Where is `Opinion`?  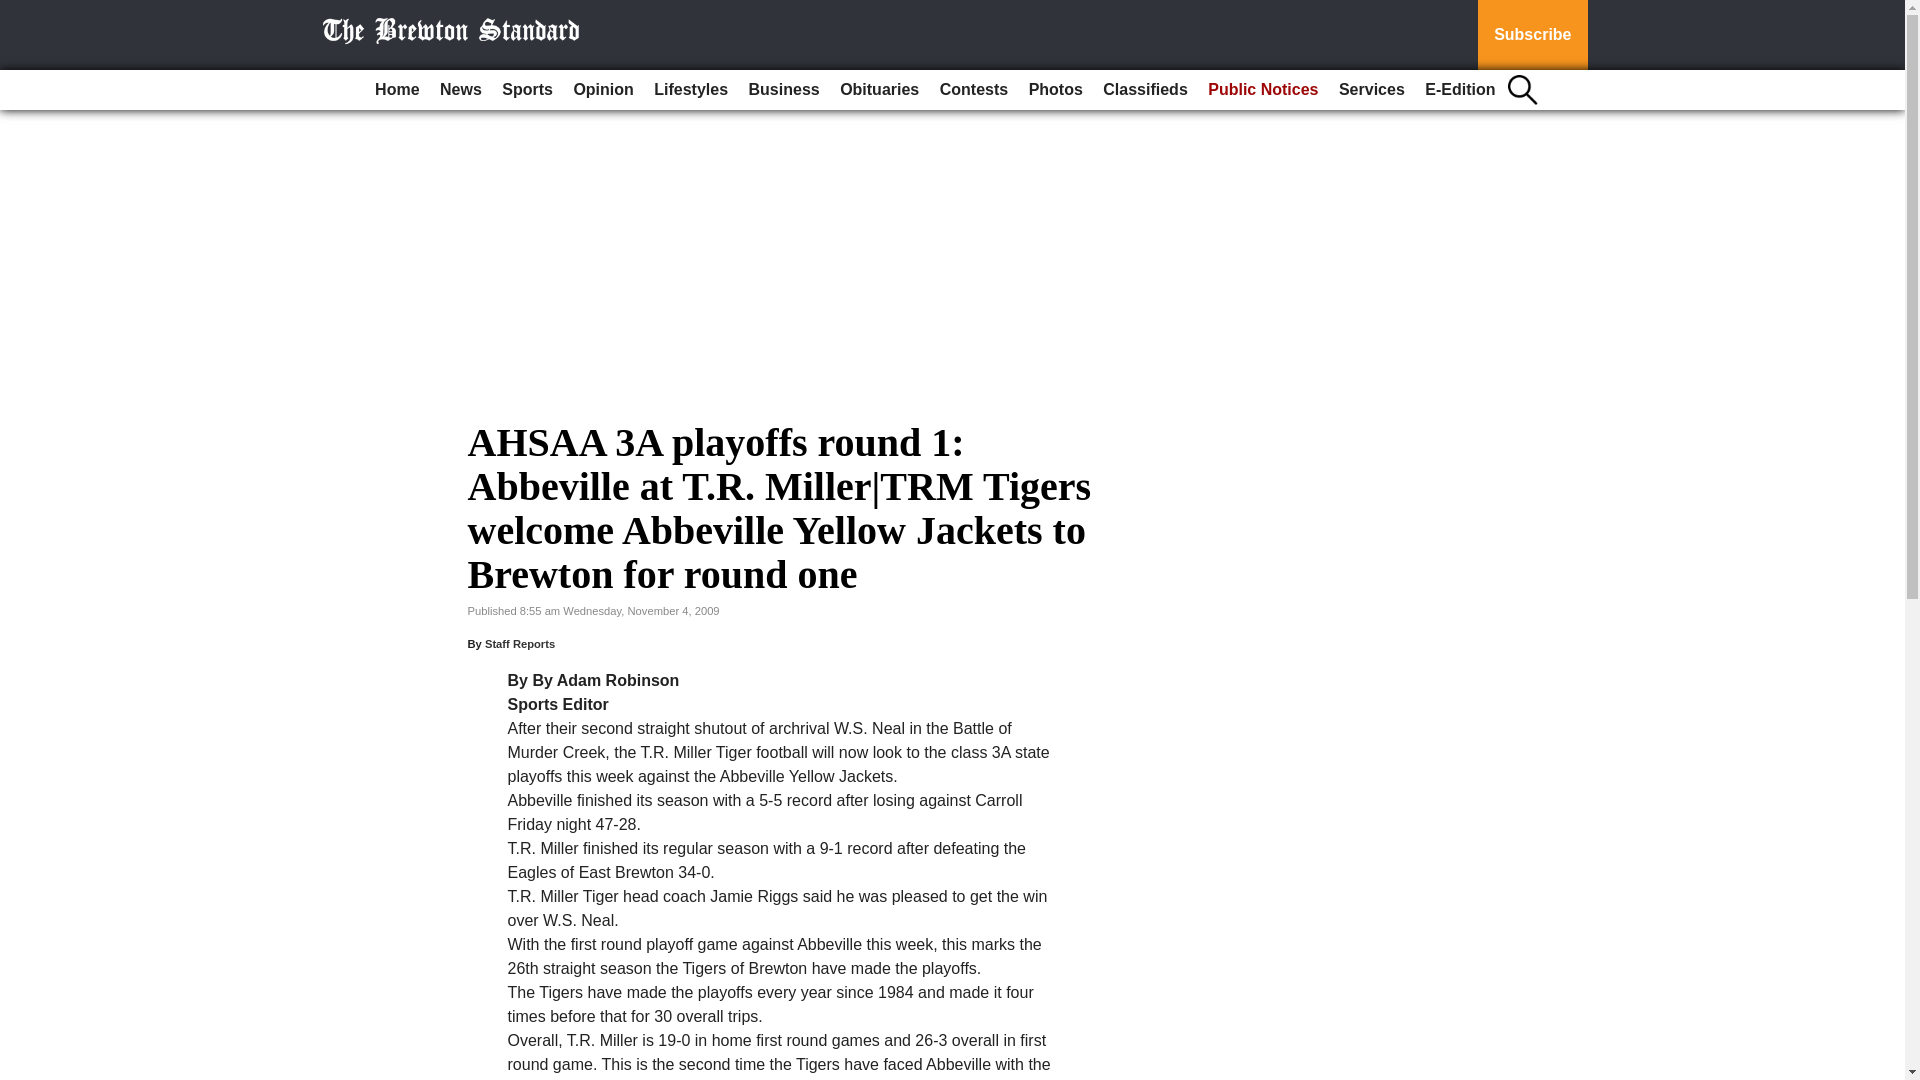
Opinion is located at coordinates (602, 90).